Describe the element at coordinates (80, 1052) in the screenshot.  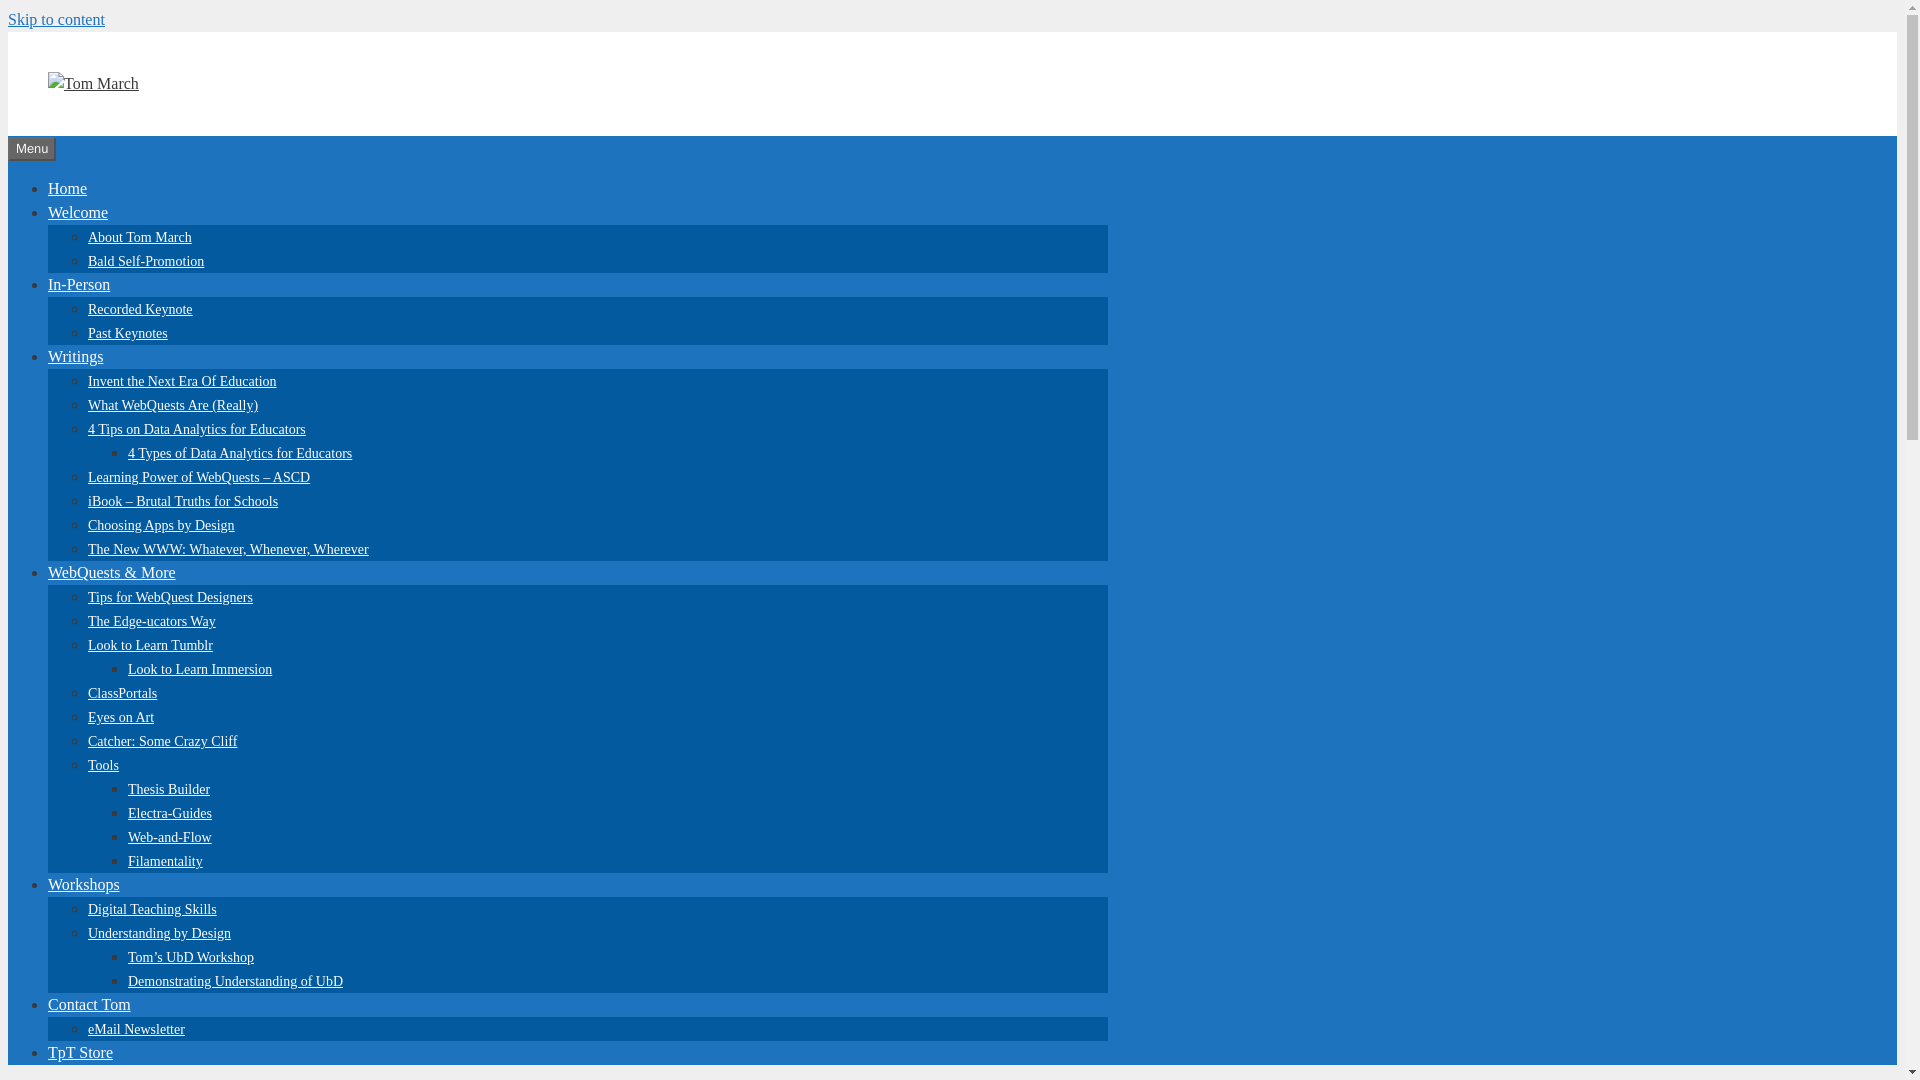
I see `TpT Store` at that location.